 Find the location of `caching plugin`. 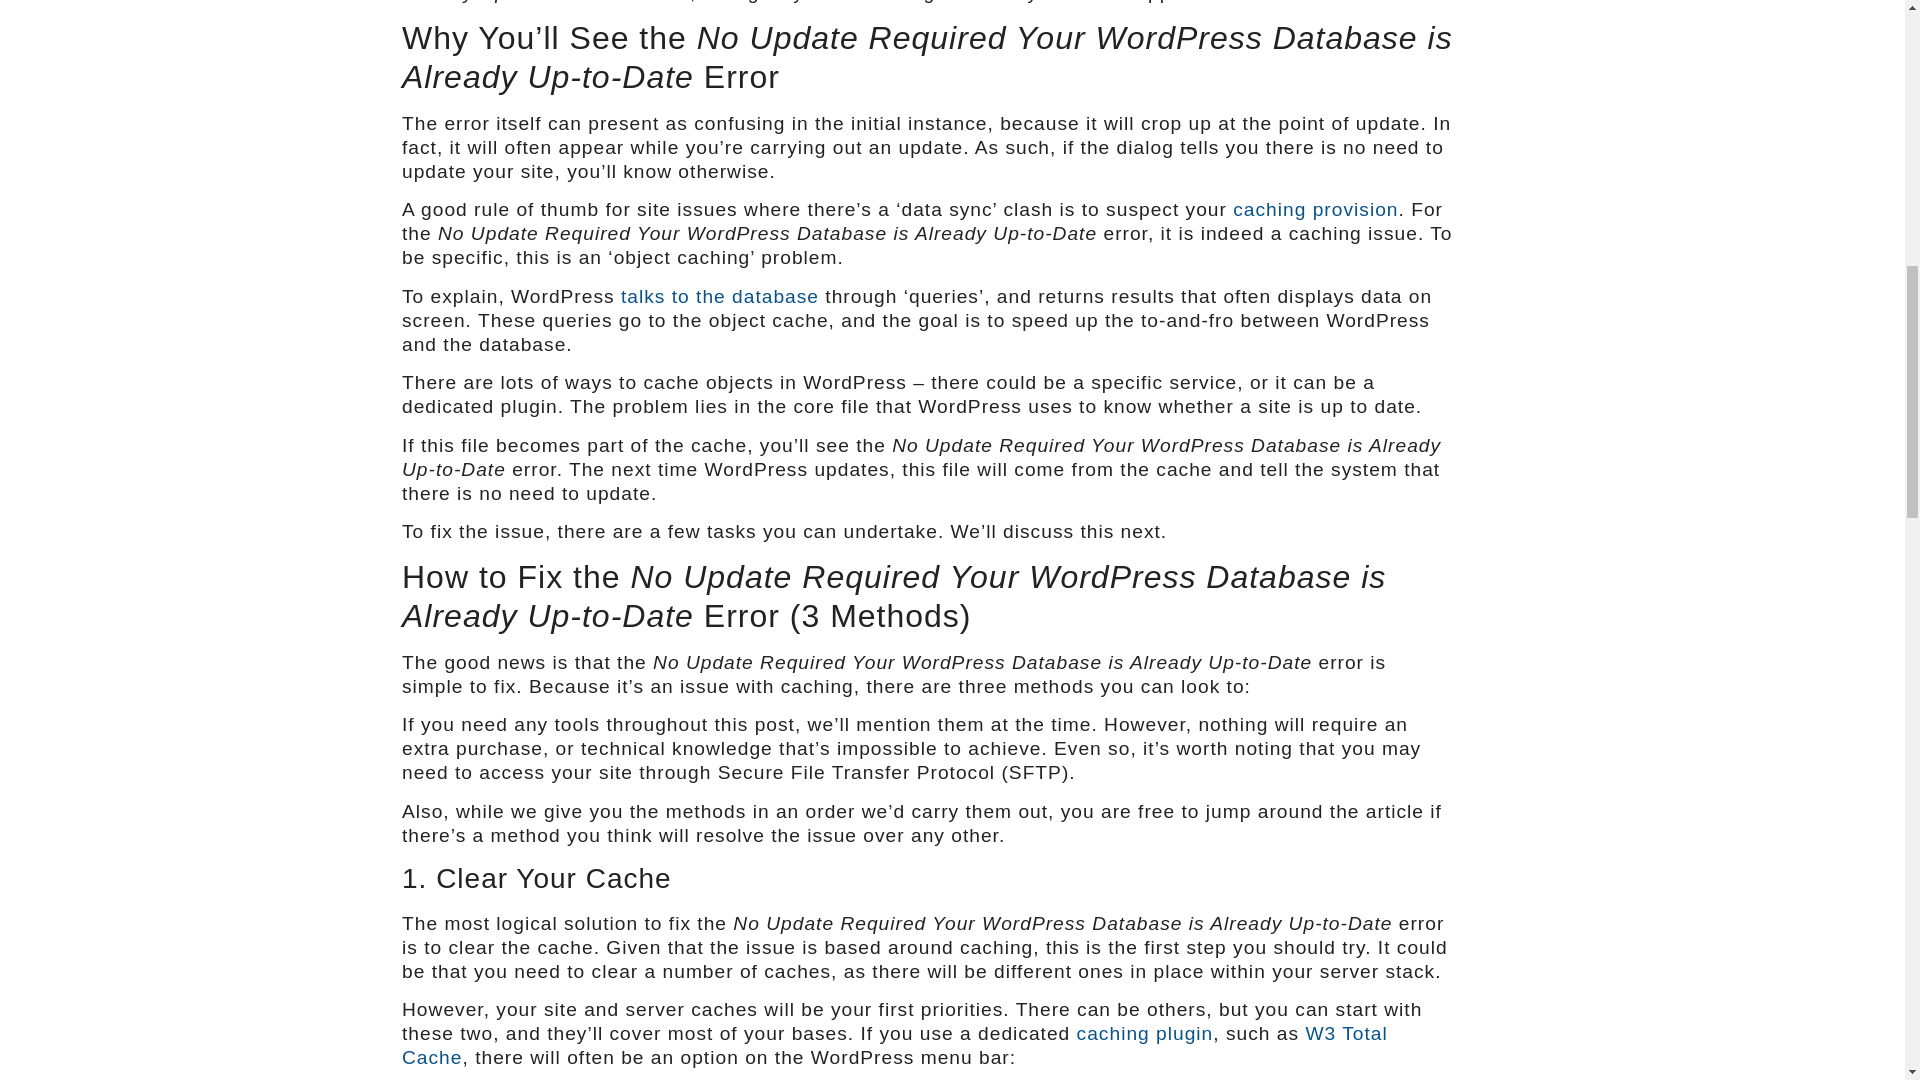

caching plugin is located at coordinates (1145, 1033).